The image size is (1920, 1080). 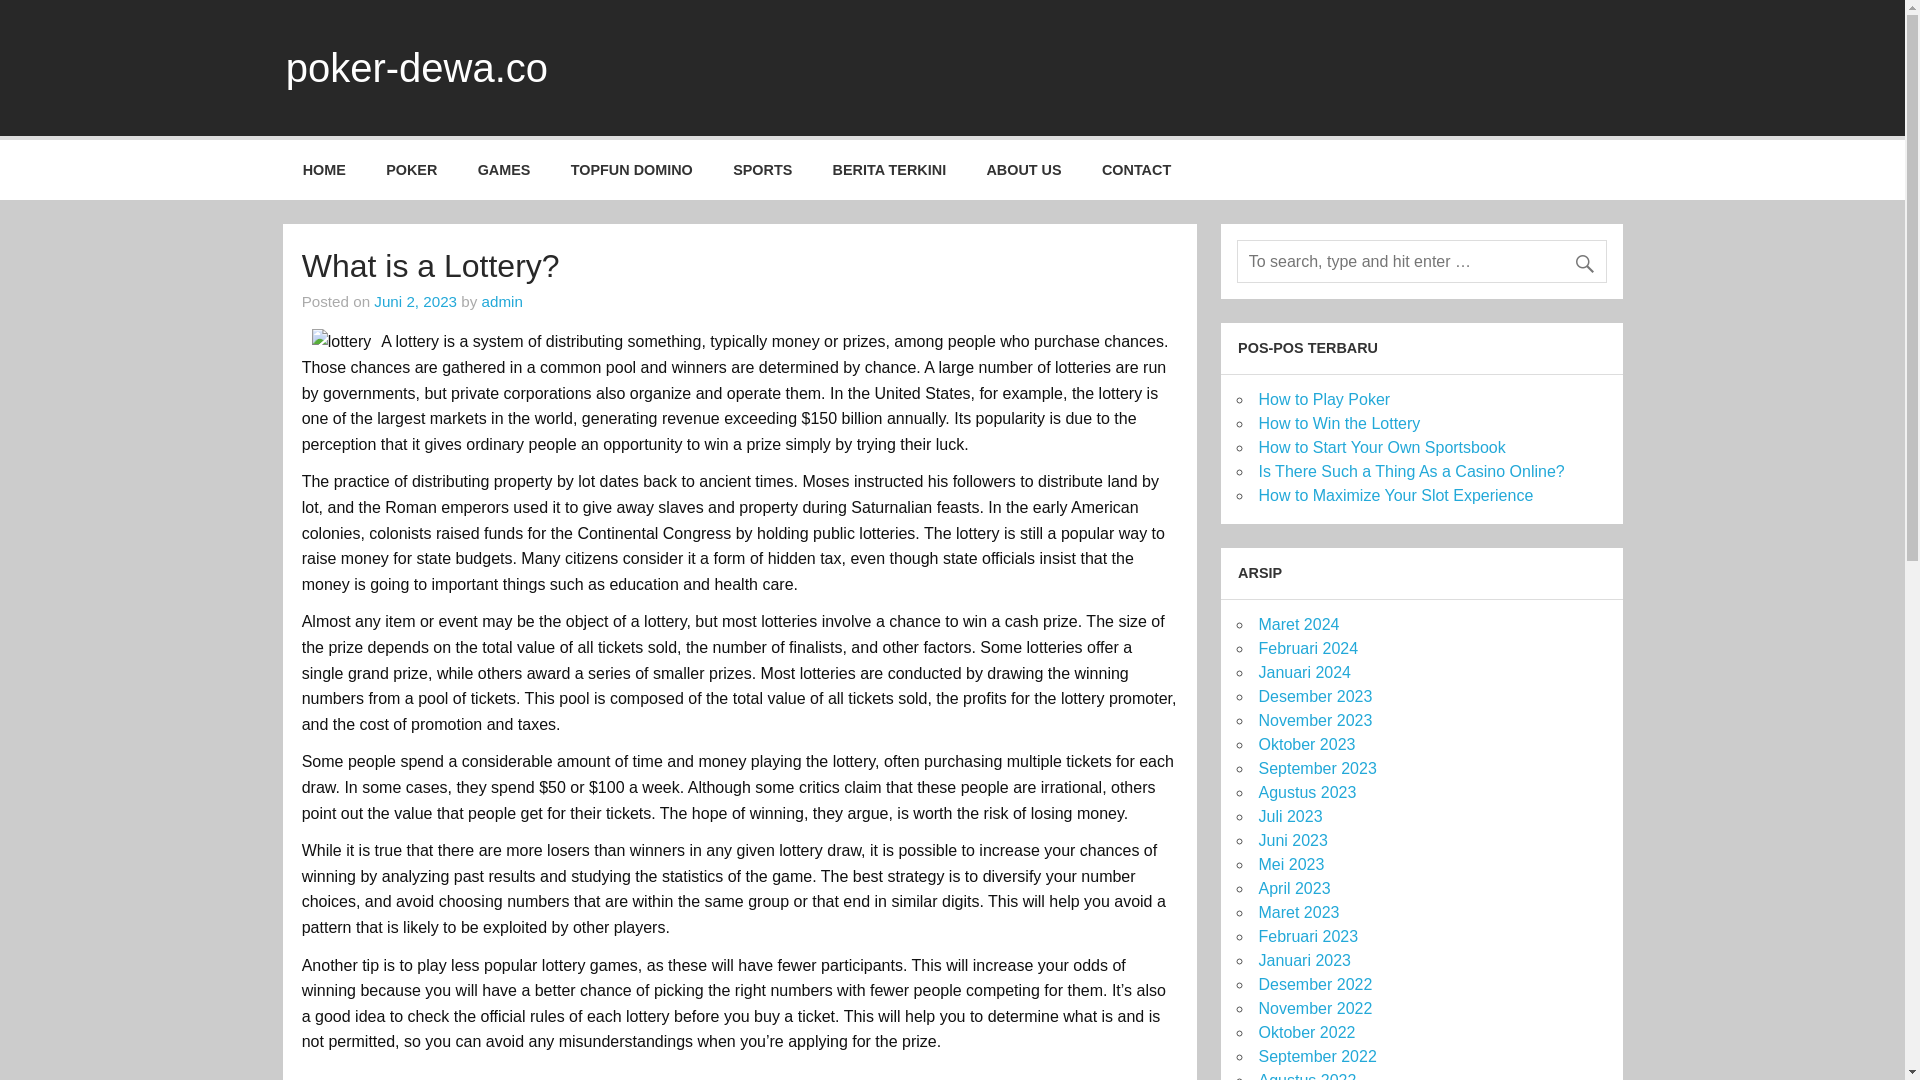 I want to click on Januari 2023, so click(x=1304, y=960).